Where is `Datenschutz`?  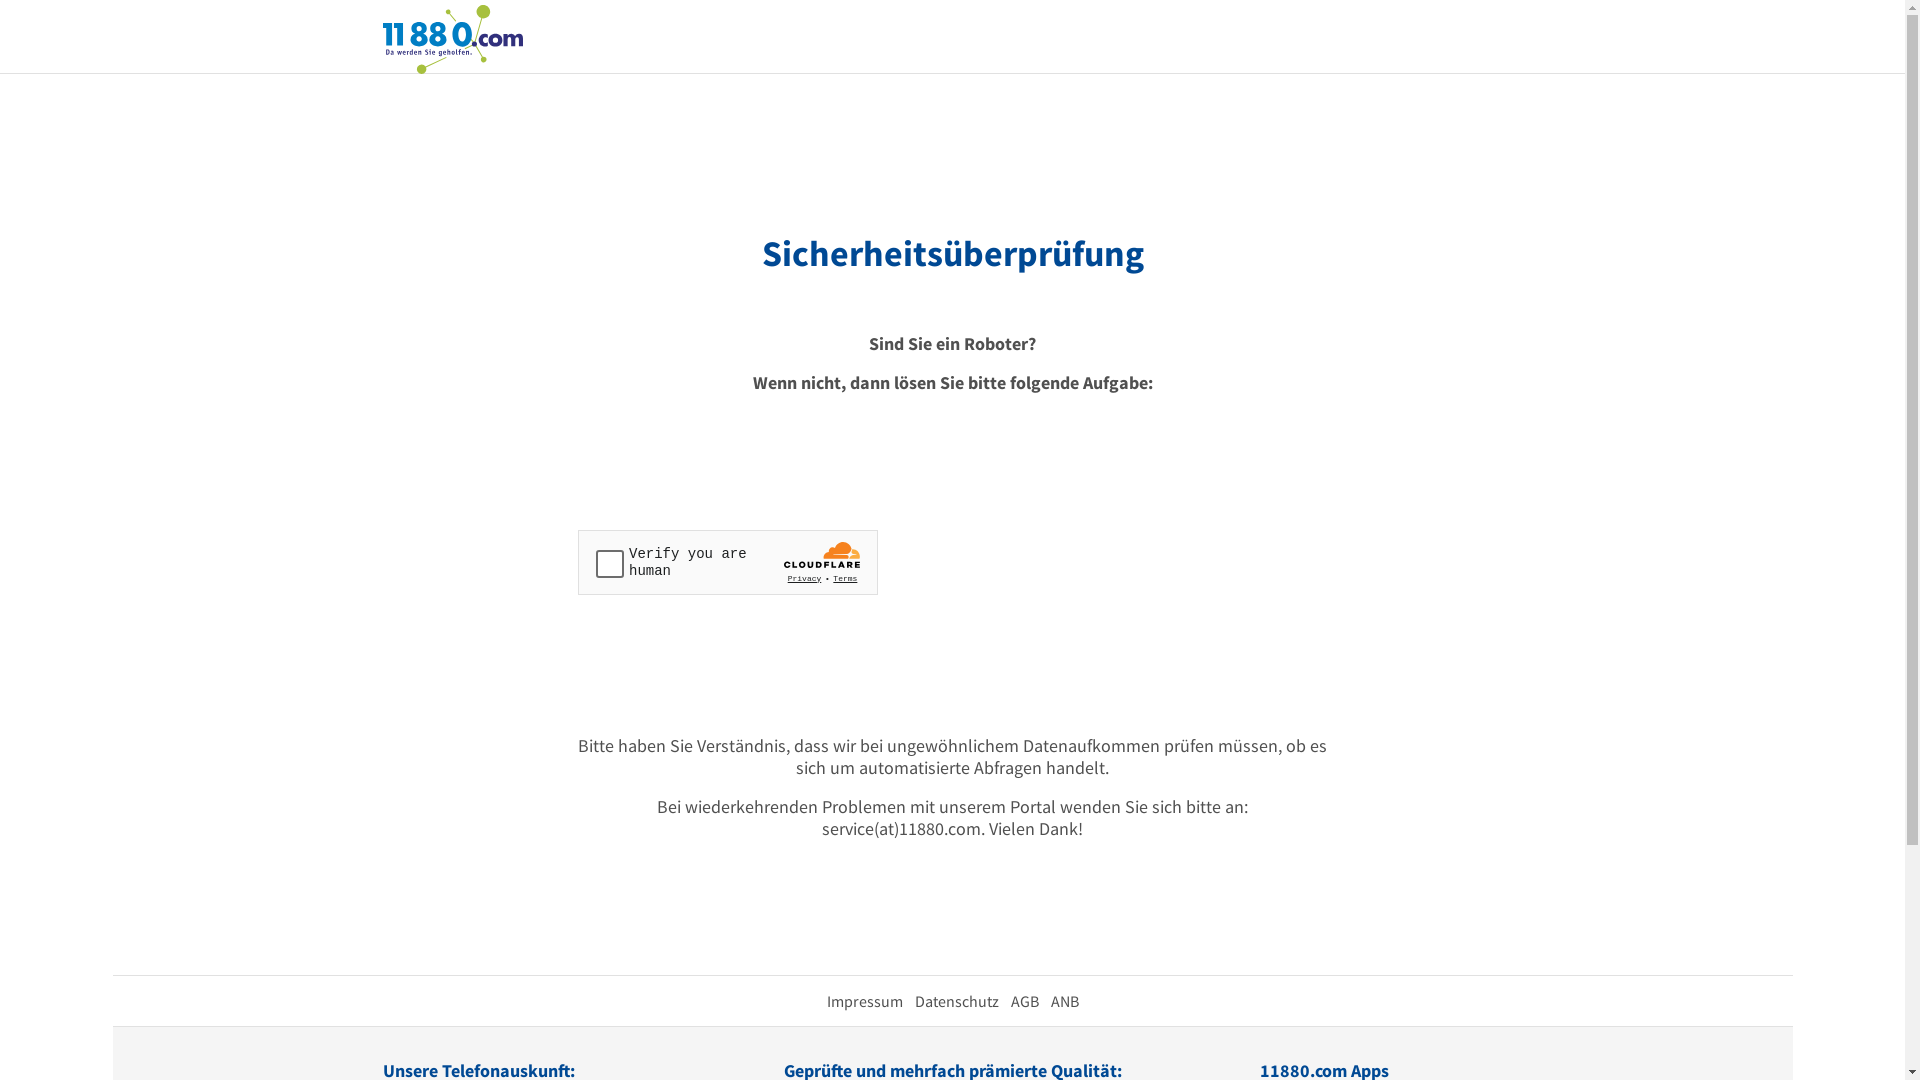 Datenschutz is located at coordinates (956, 1001).